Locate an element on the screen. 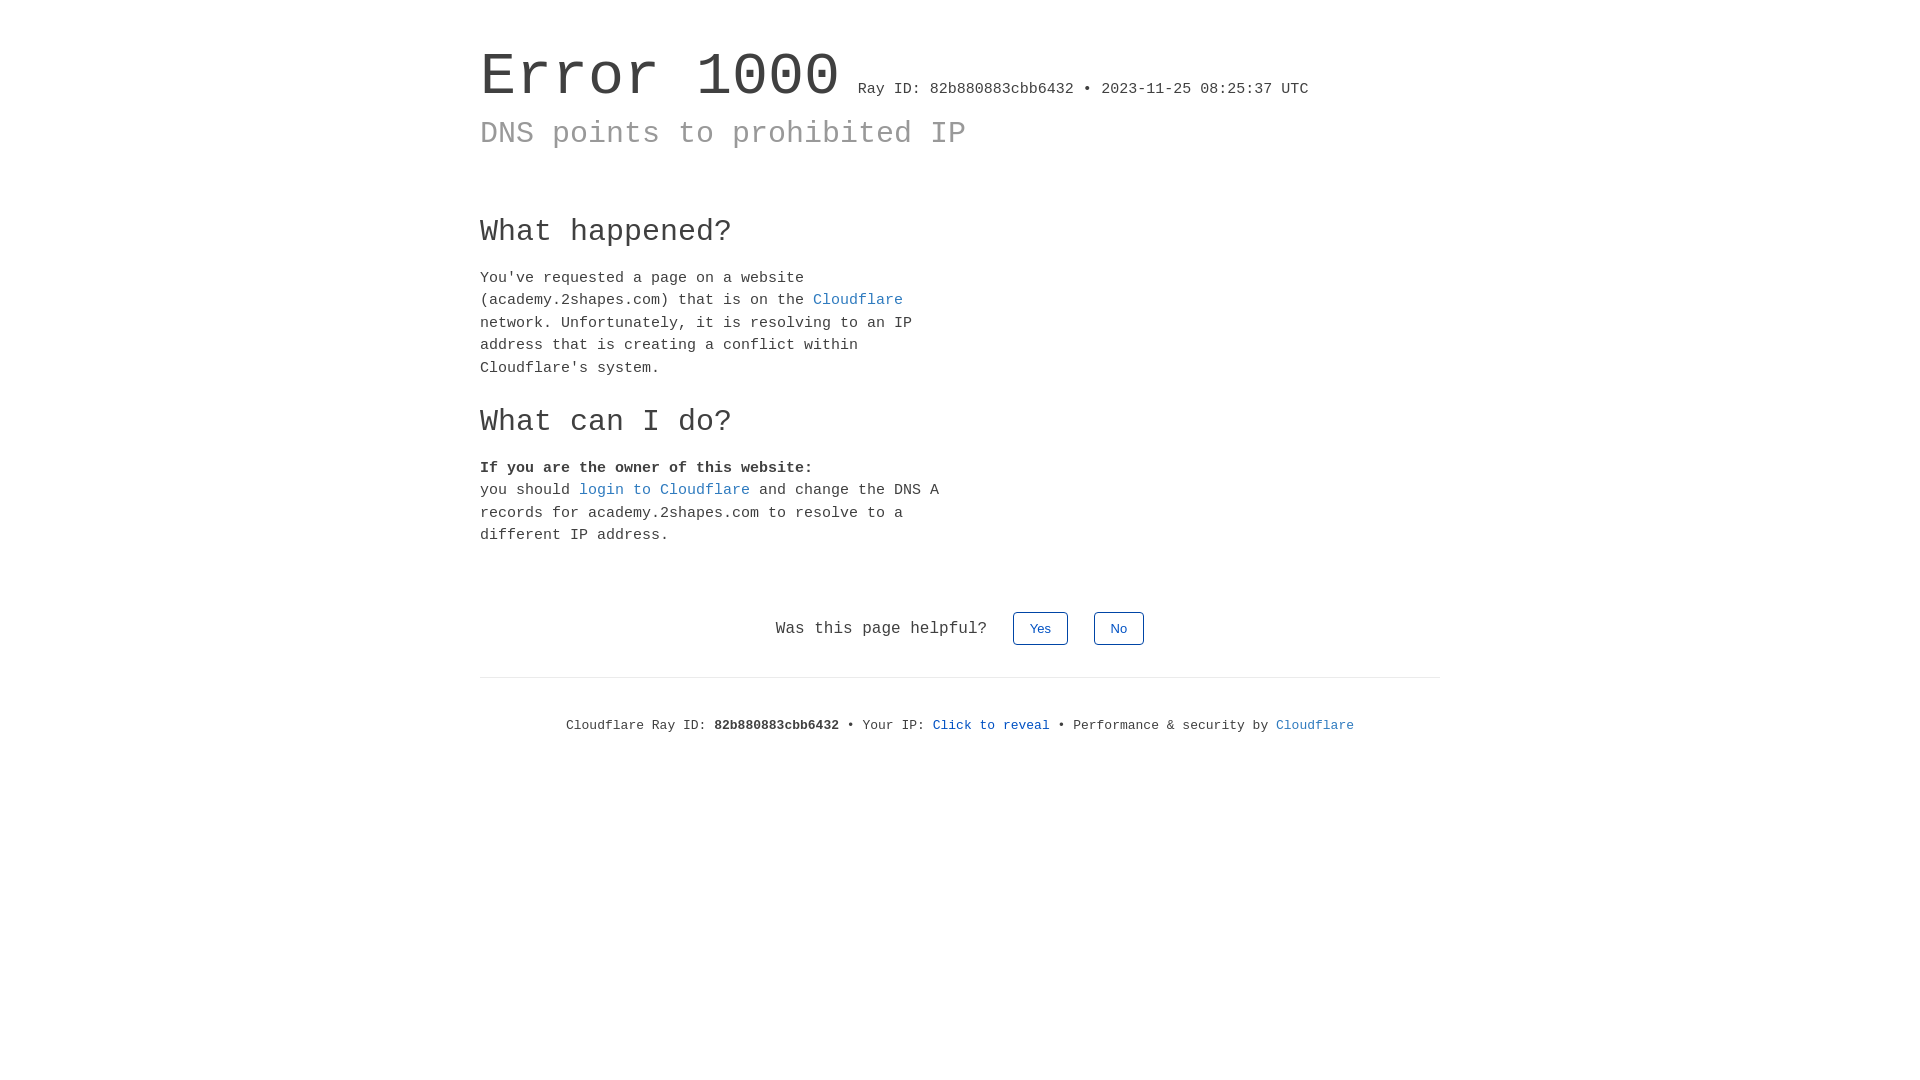 The height and width of the screenshot is (1080, 1920). Click to reveal is located at coordinates (992, 726).